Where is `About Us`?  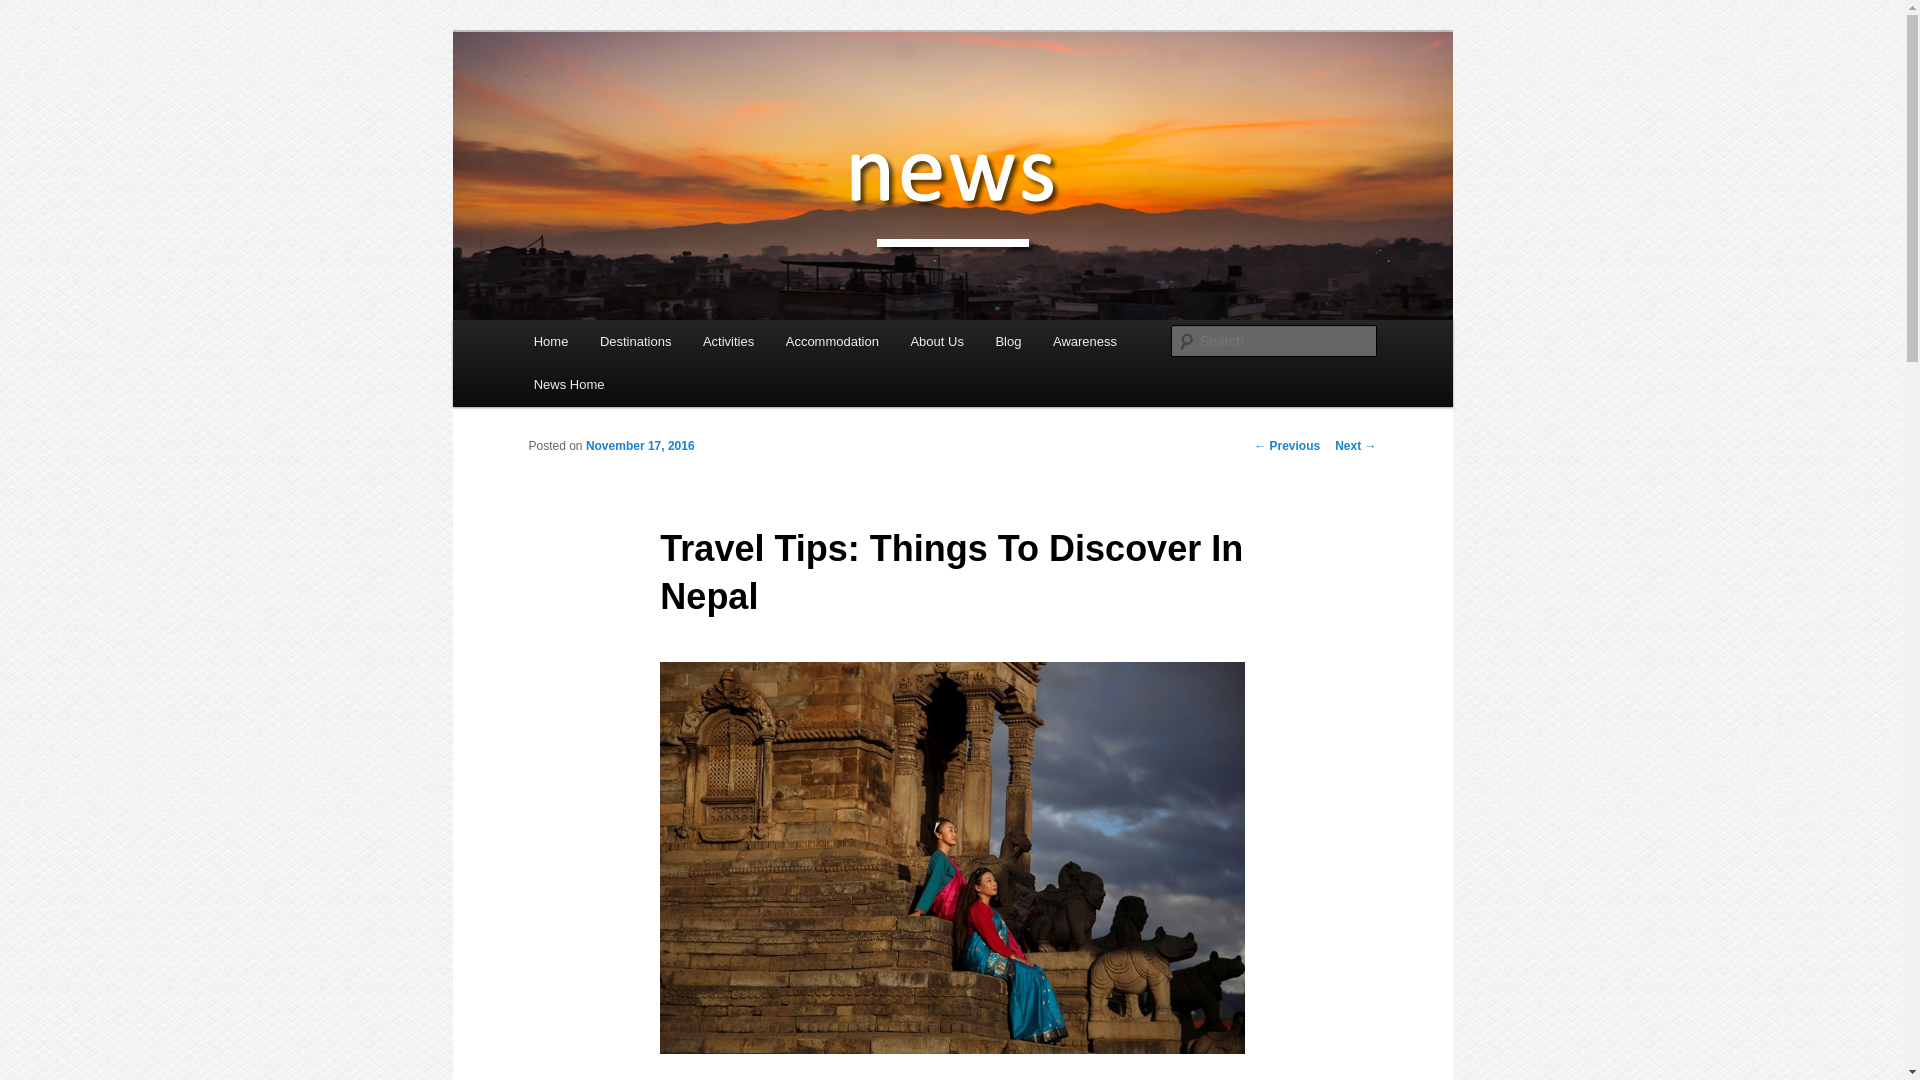 About Us is located at coordinates (936, 340).